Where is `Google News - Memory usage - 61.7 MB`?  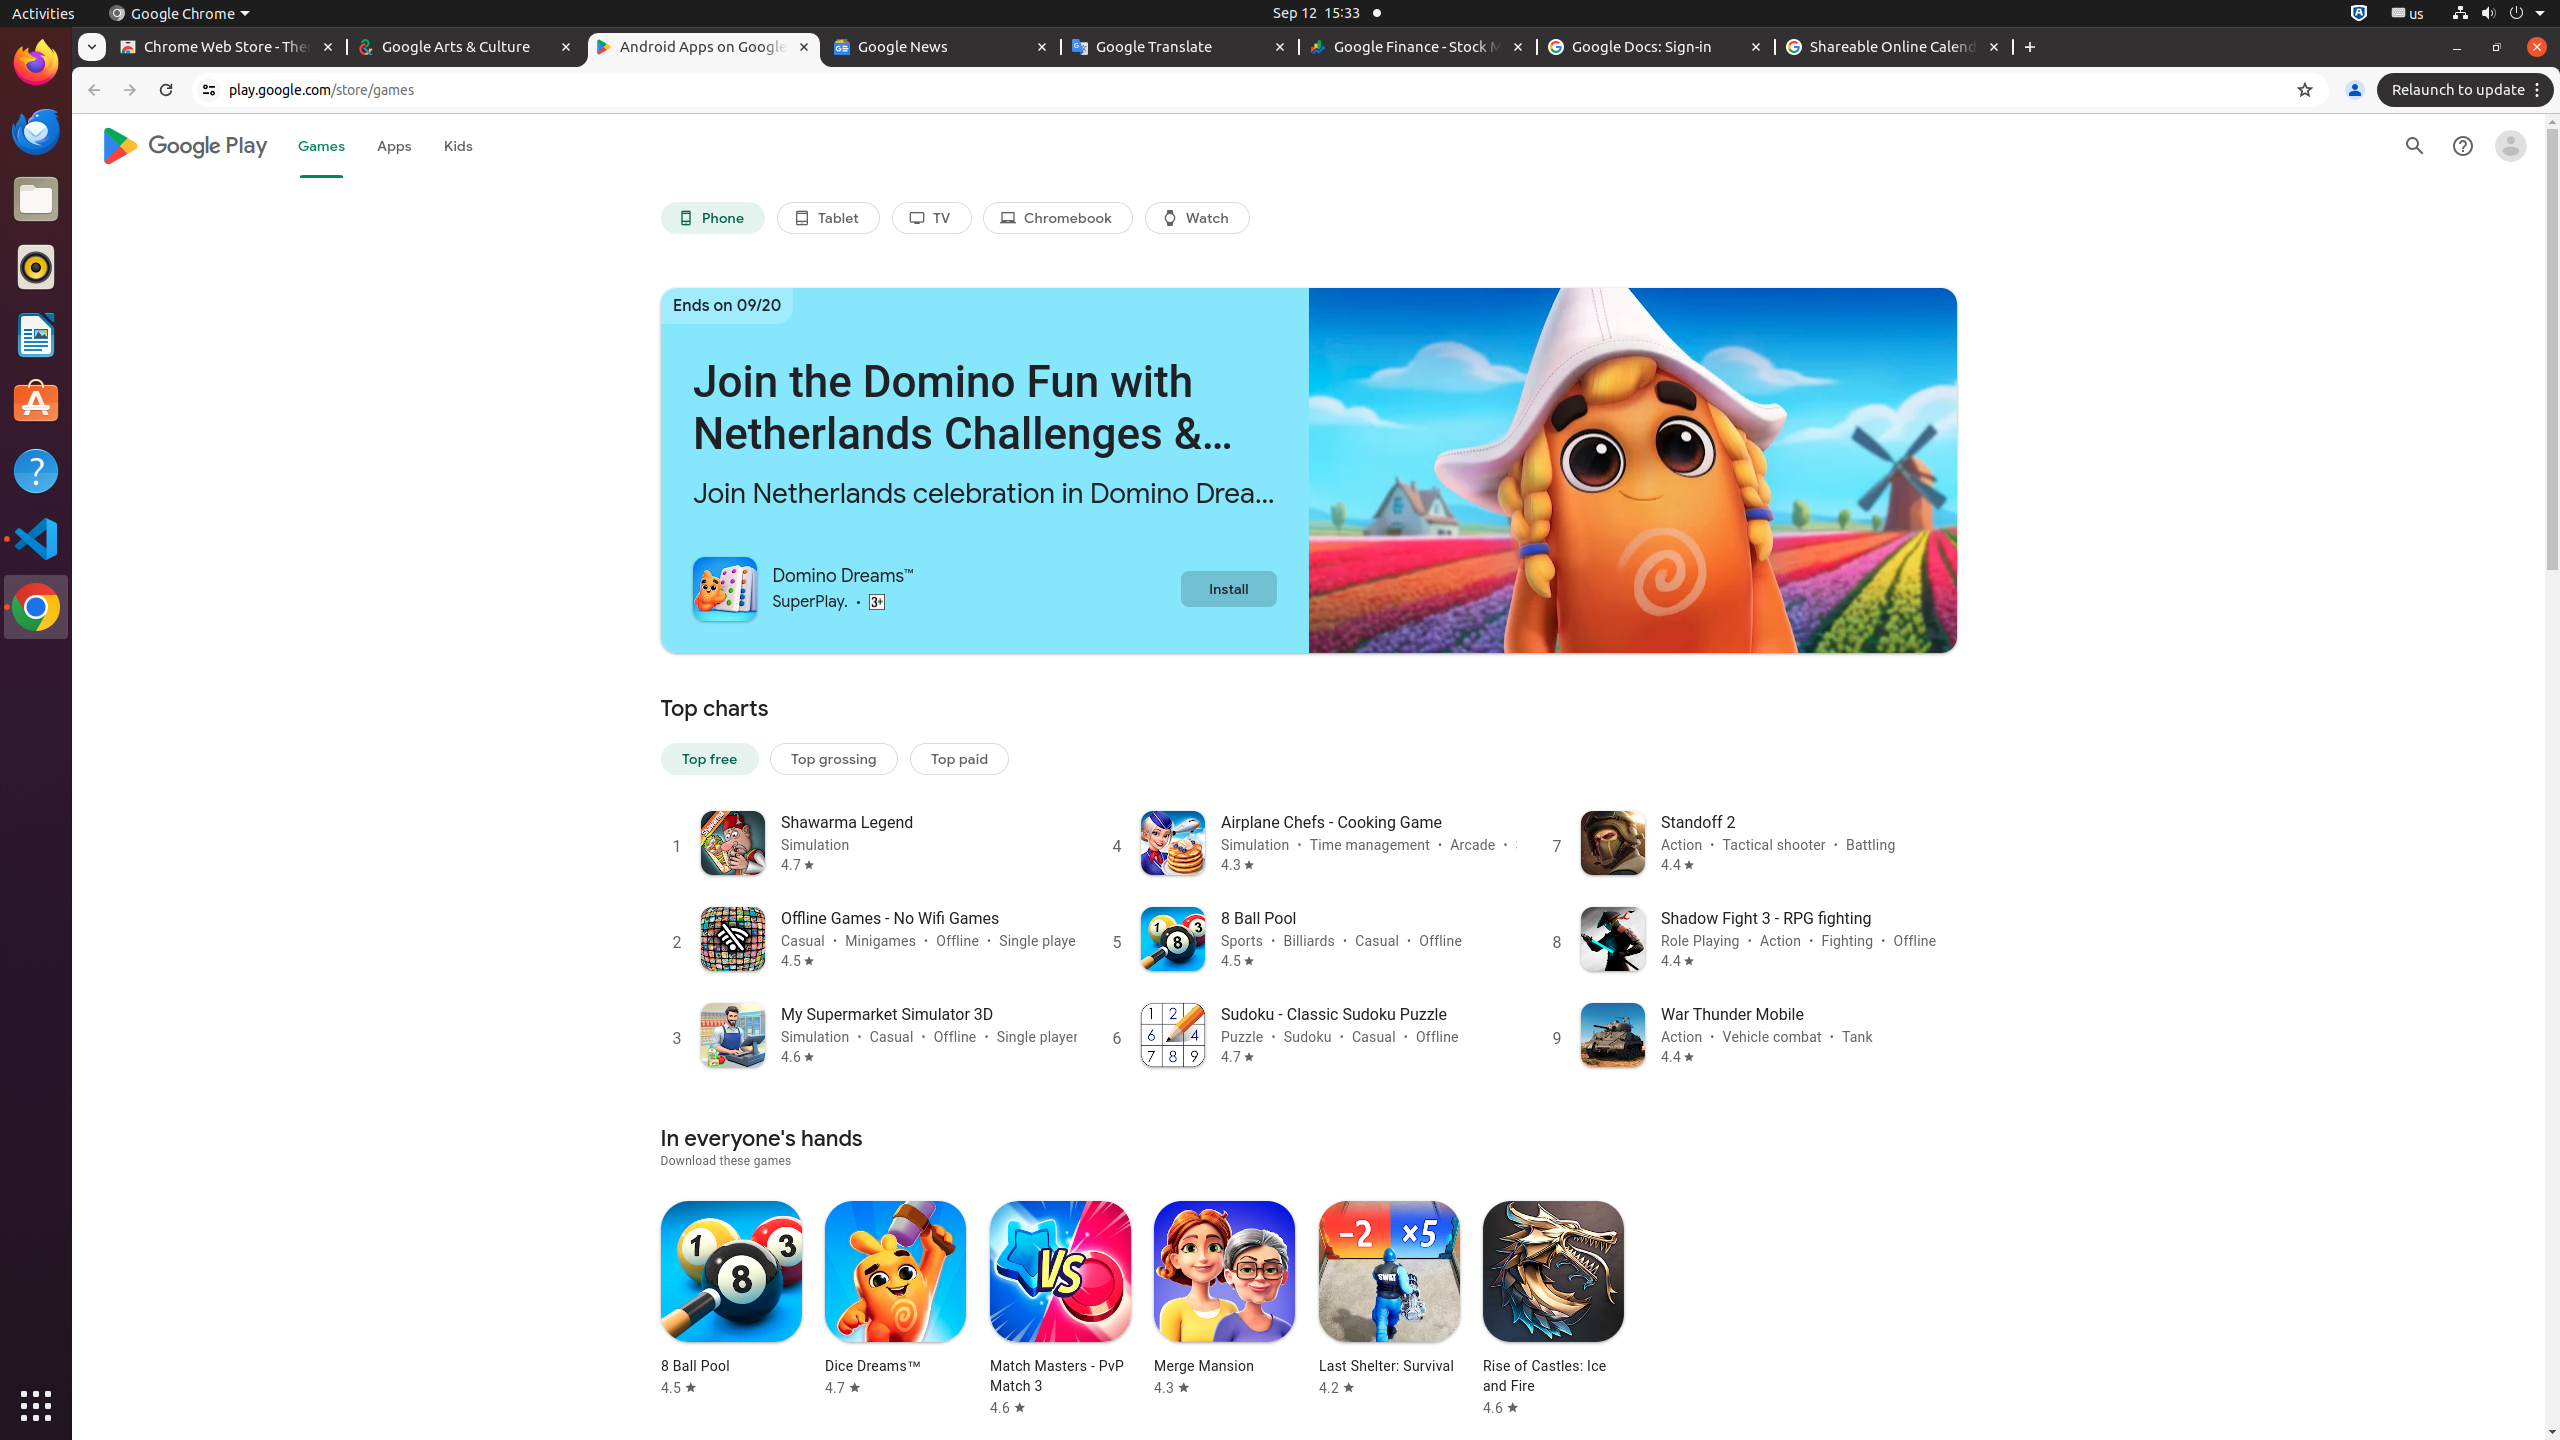
Google News - Memory usage - 61.7 MB is located at coordinates (942, 48).